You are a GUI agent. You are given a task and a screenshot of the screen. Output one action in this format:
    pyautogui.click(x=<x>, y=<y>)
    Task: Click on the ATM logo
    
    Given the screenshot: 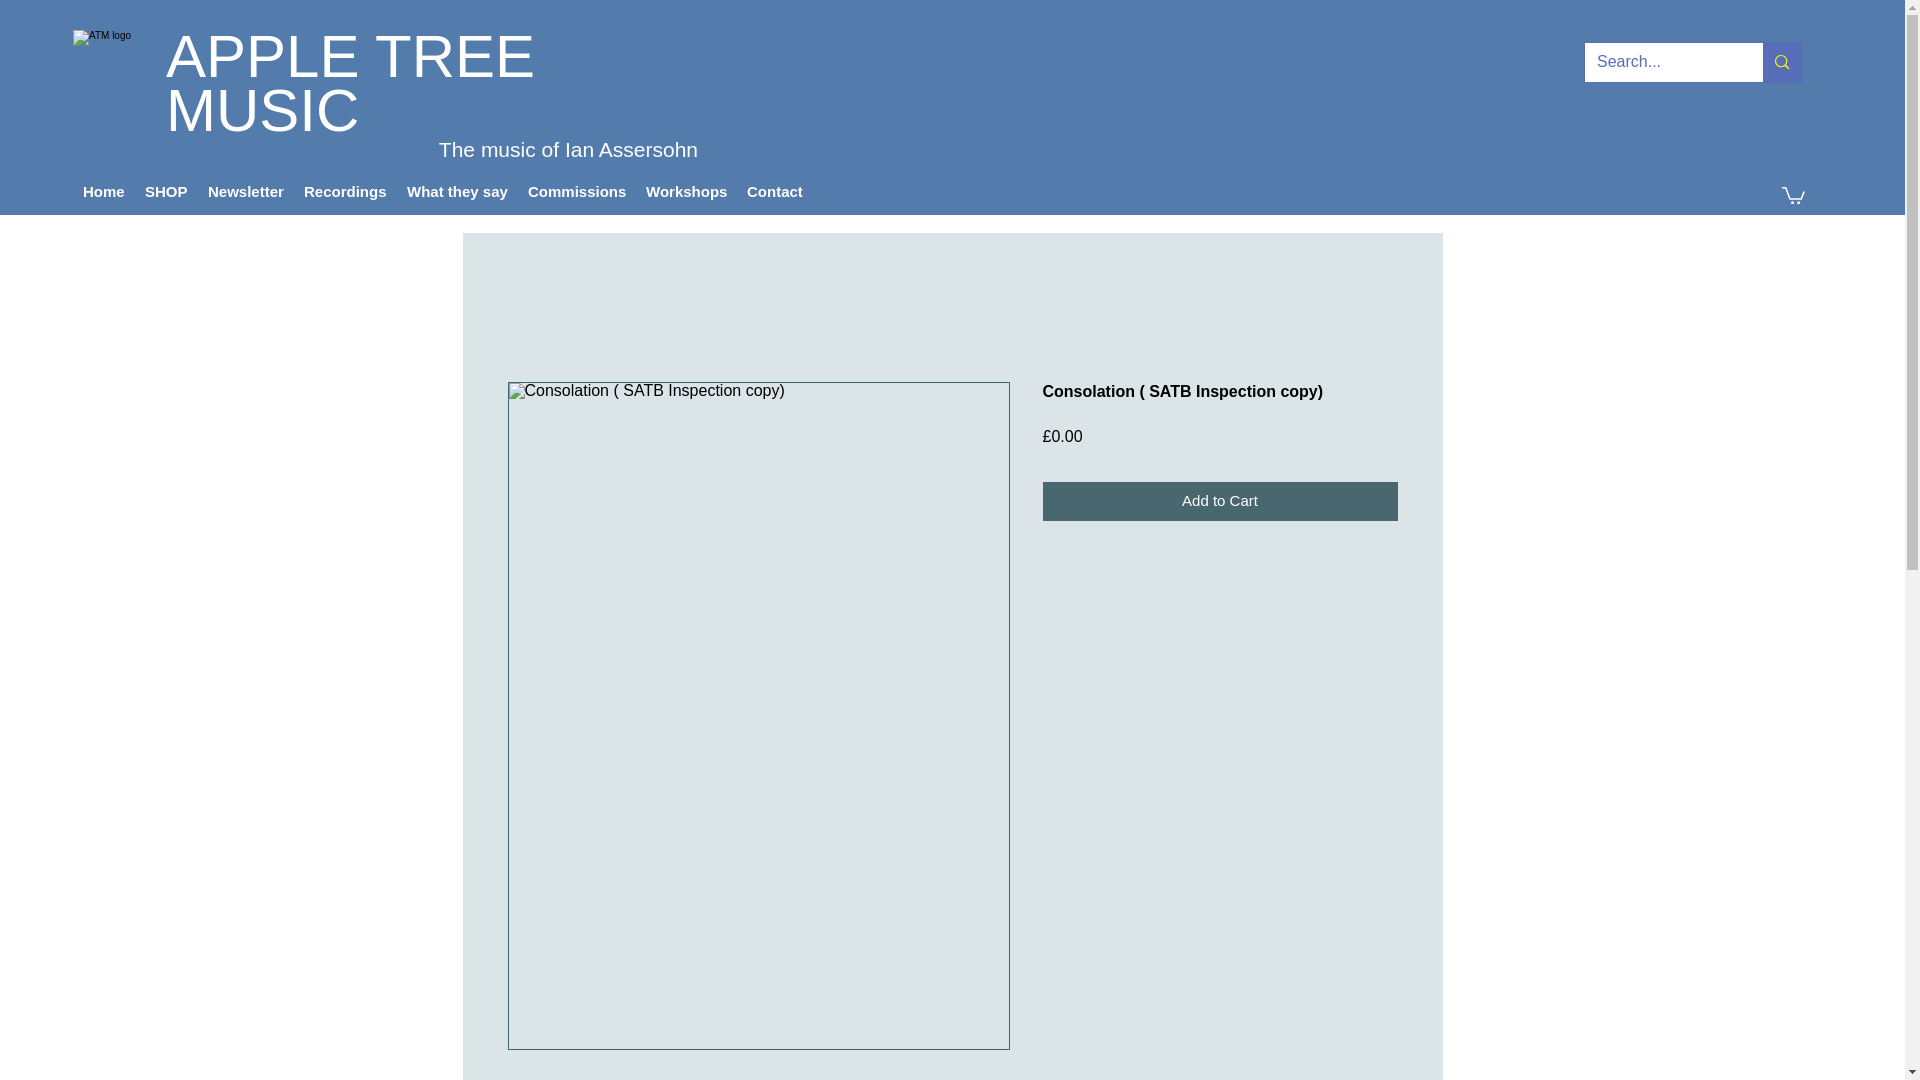 What is the action you would take?
    pyautogui.click(x=108, y=60)
    